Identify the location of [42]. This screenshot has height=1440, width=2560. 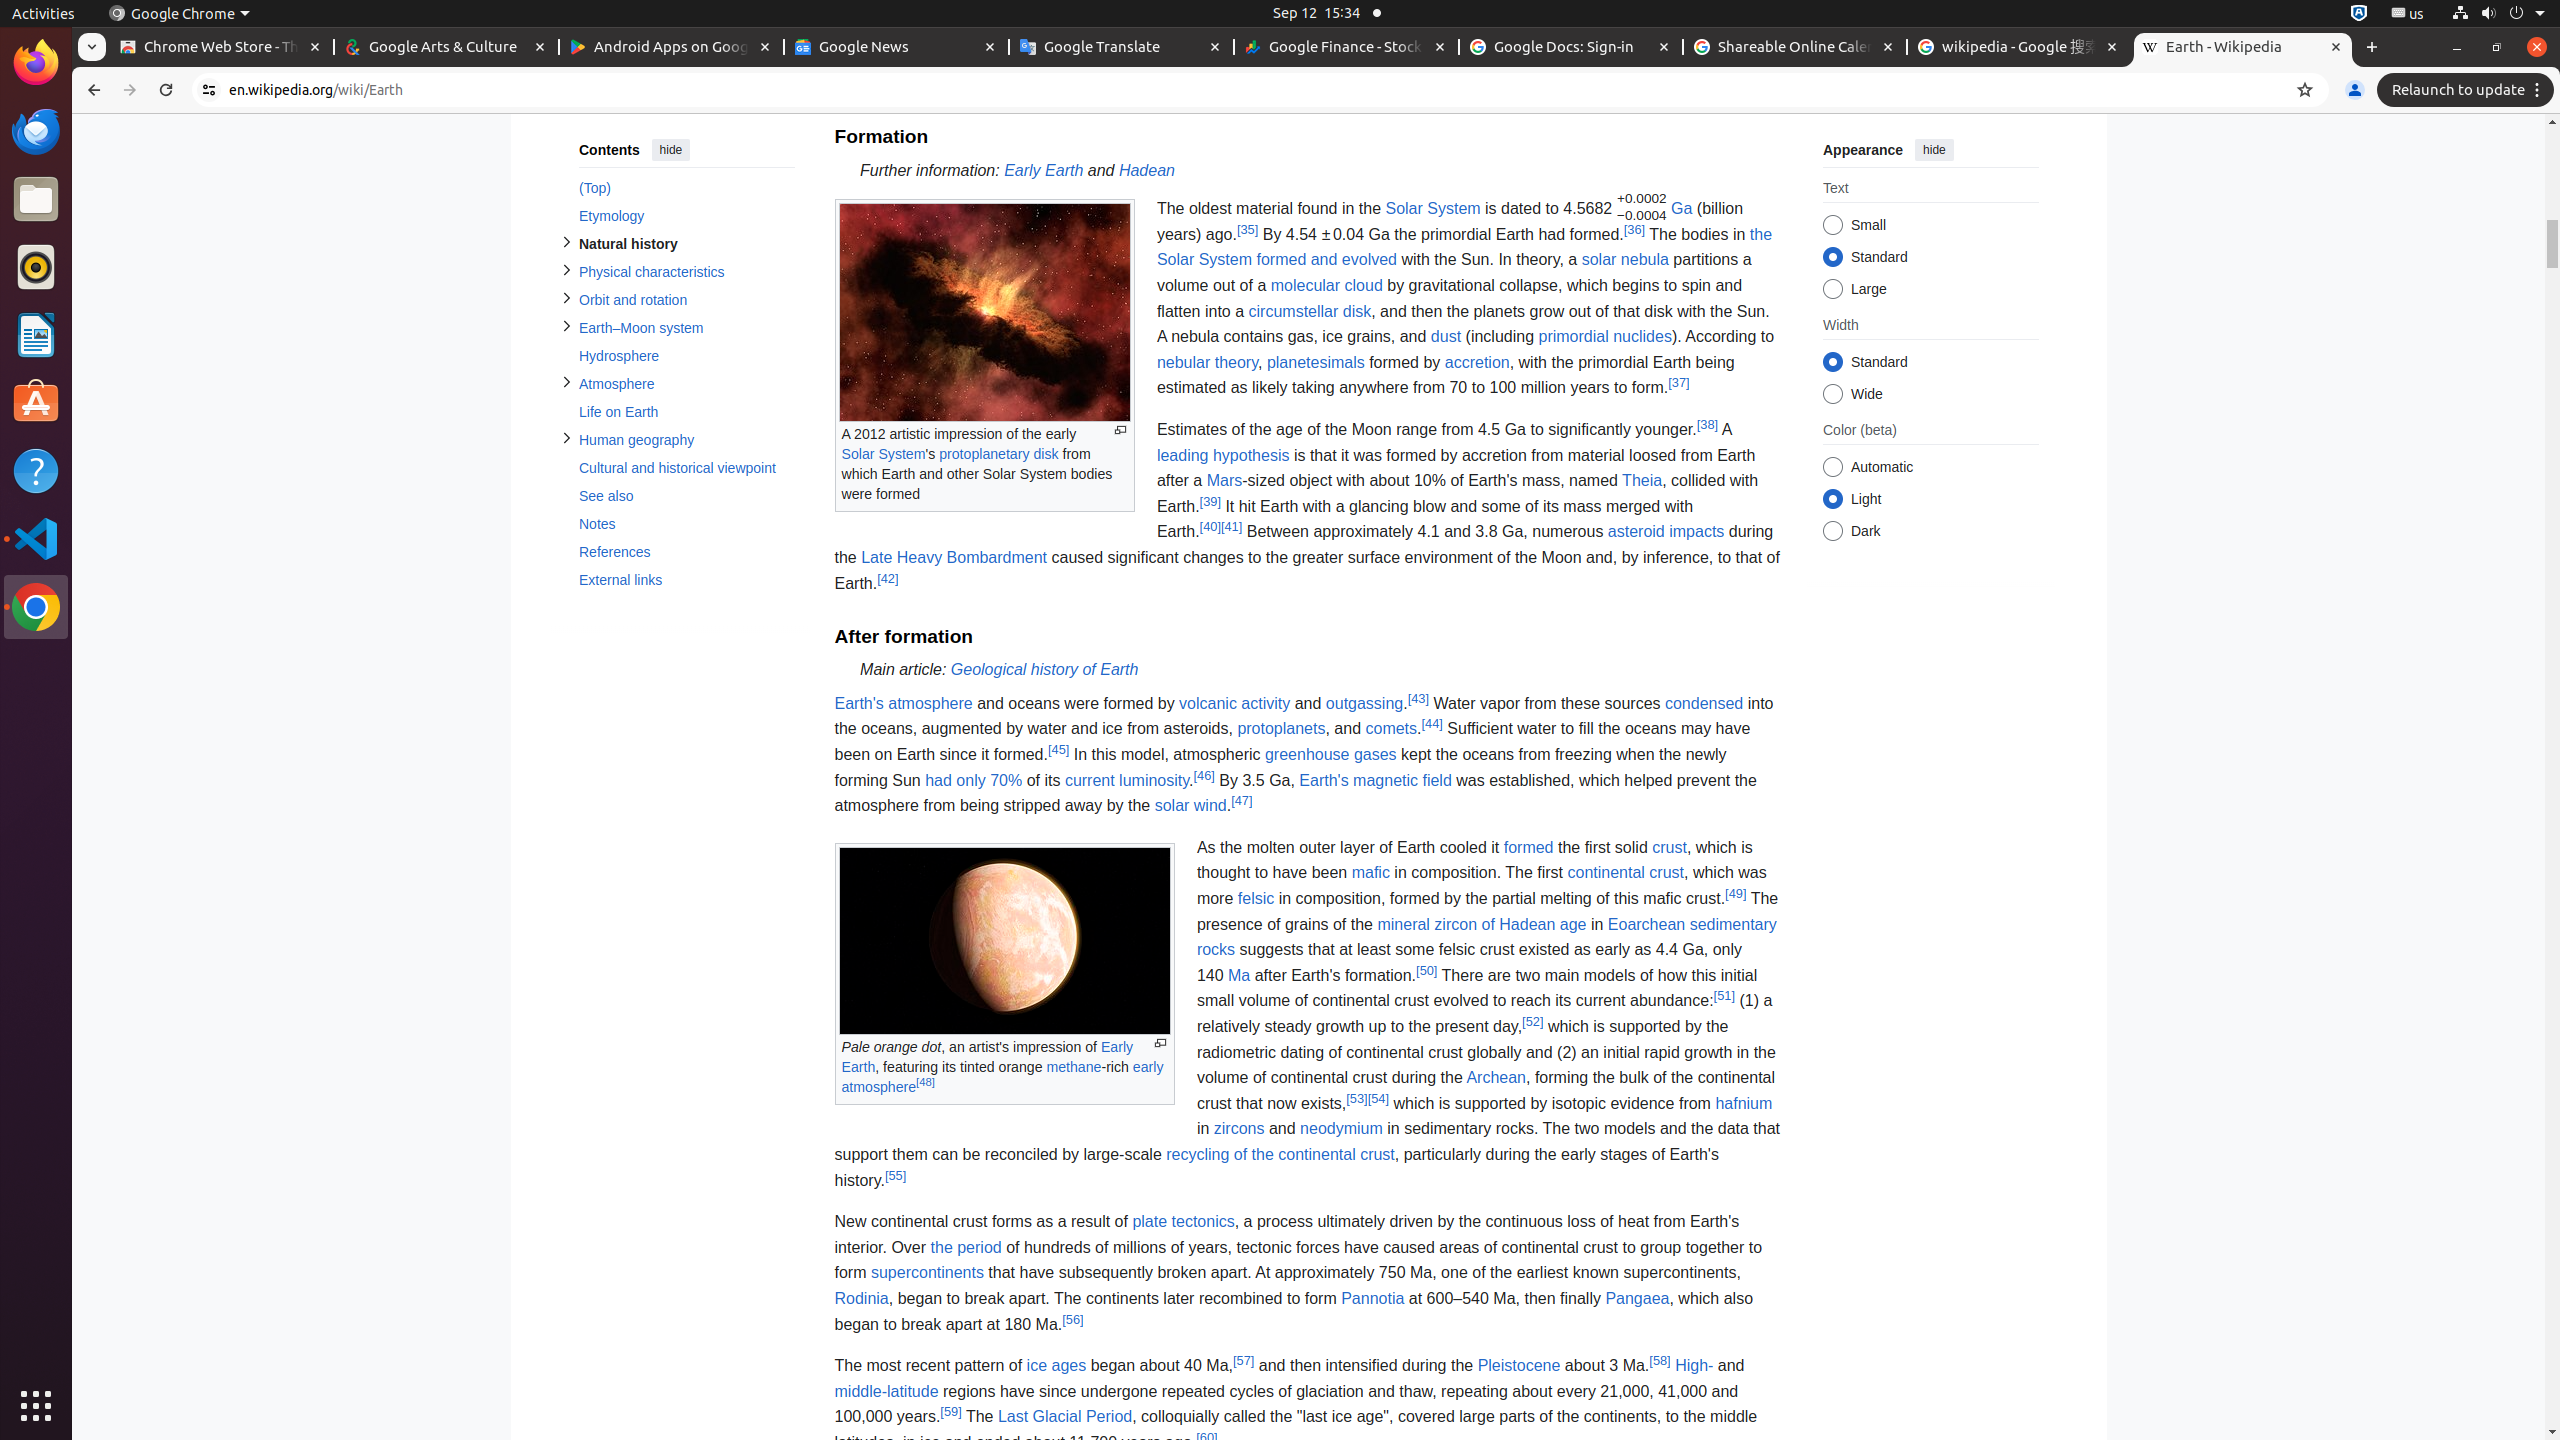
(888, 578).